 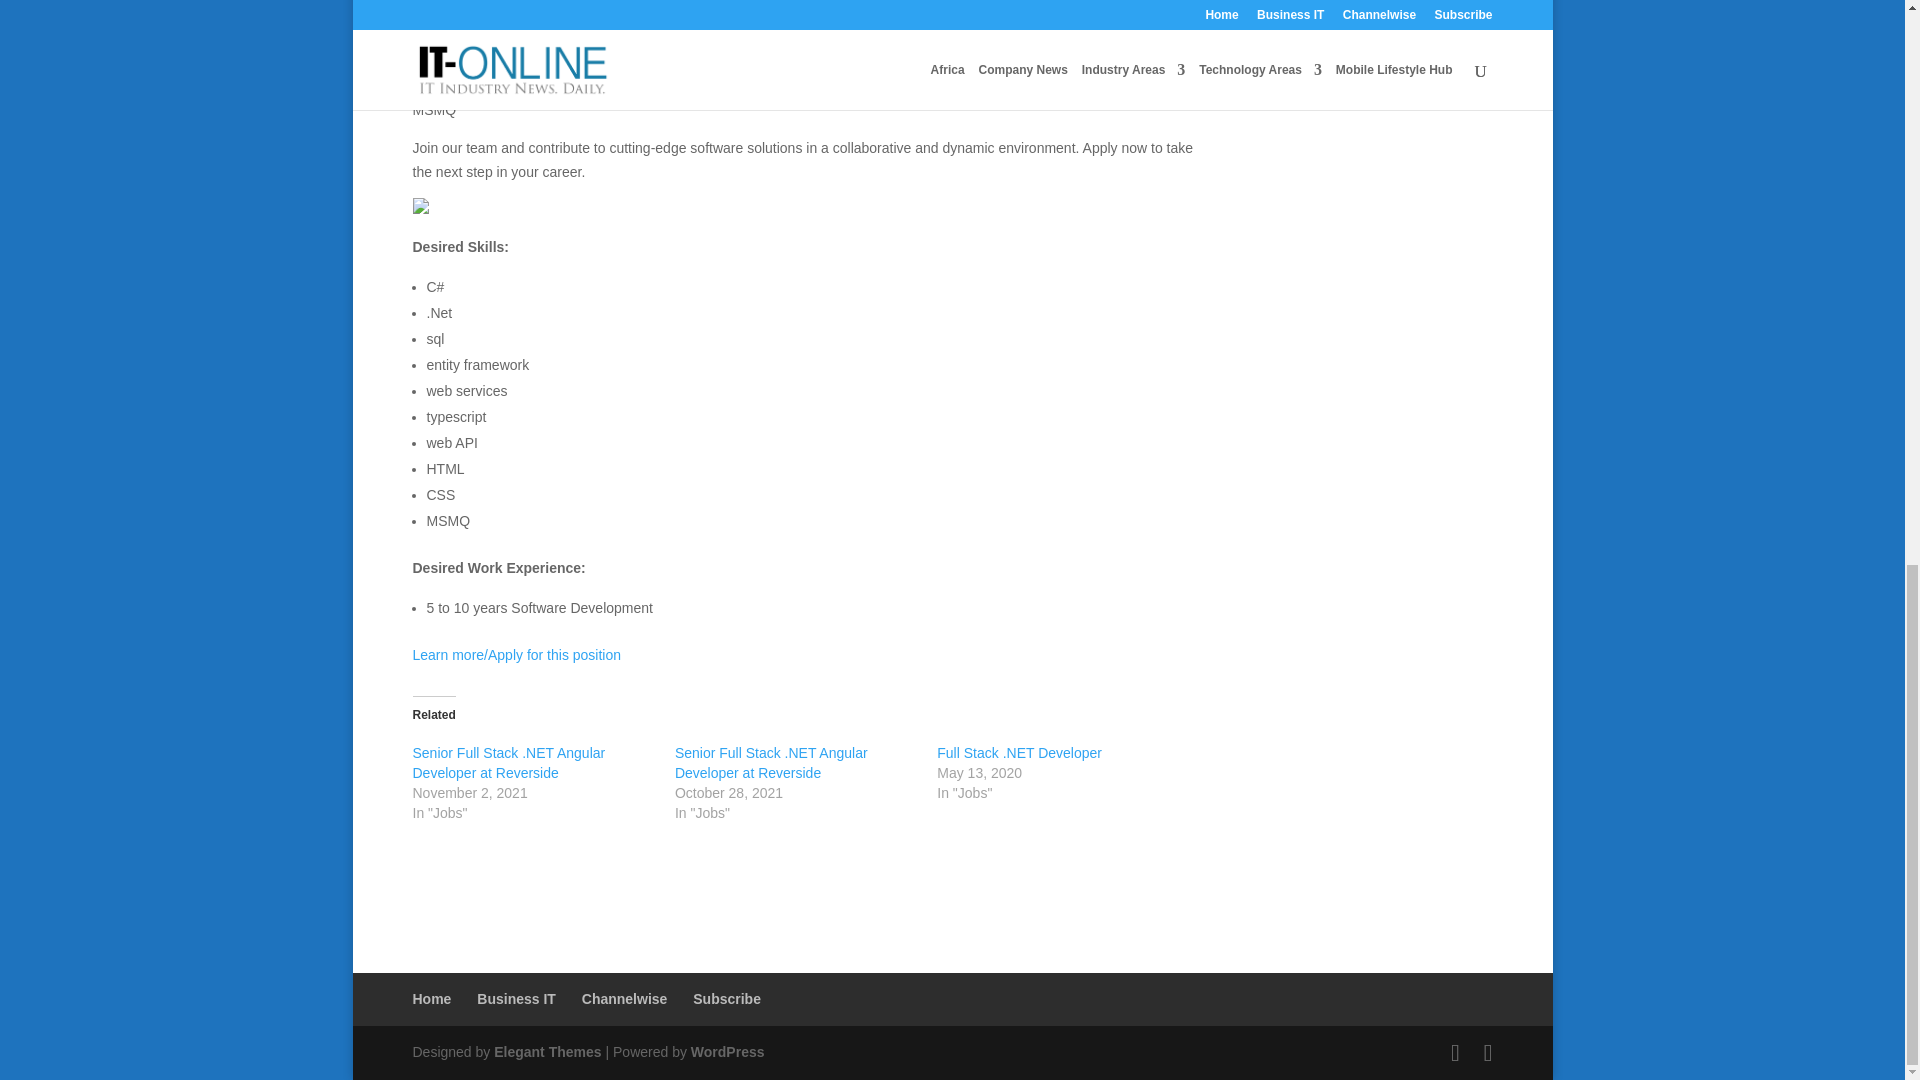 I want to click on Senior Full Stack .NET Angular Developer at Reverside, so click(x=508, y=762).